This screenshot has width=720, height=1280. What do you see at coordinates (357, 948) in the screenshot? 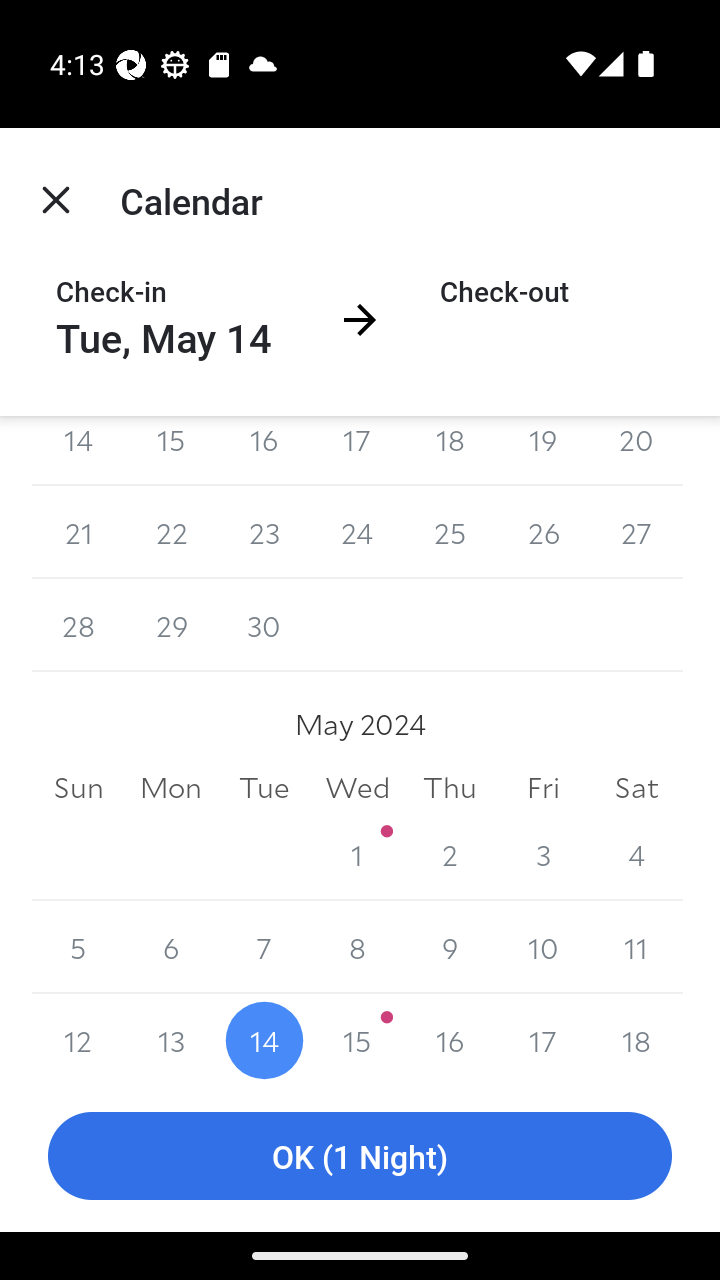
I see `8 8 May 2024` at bounding box center [357, 948].